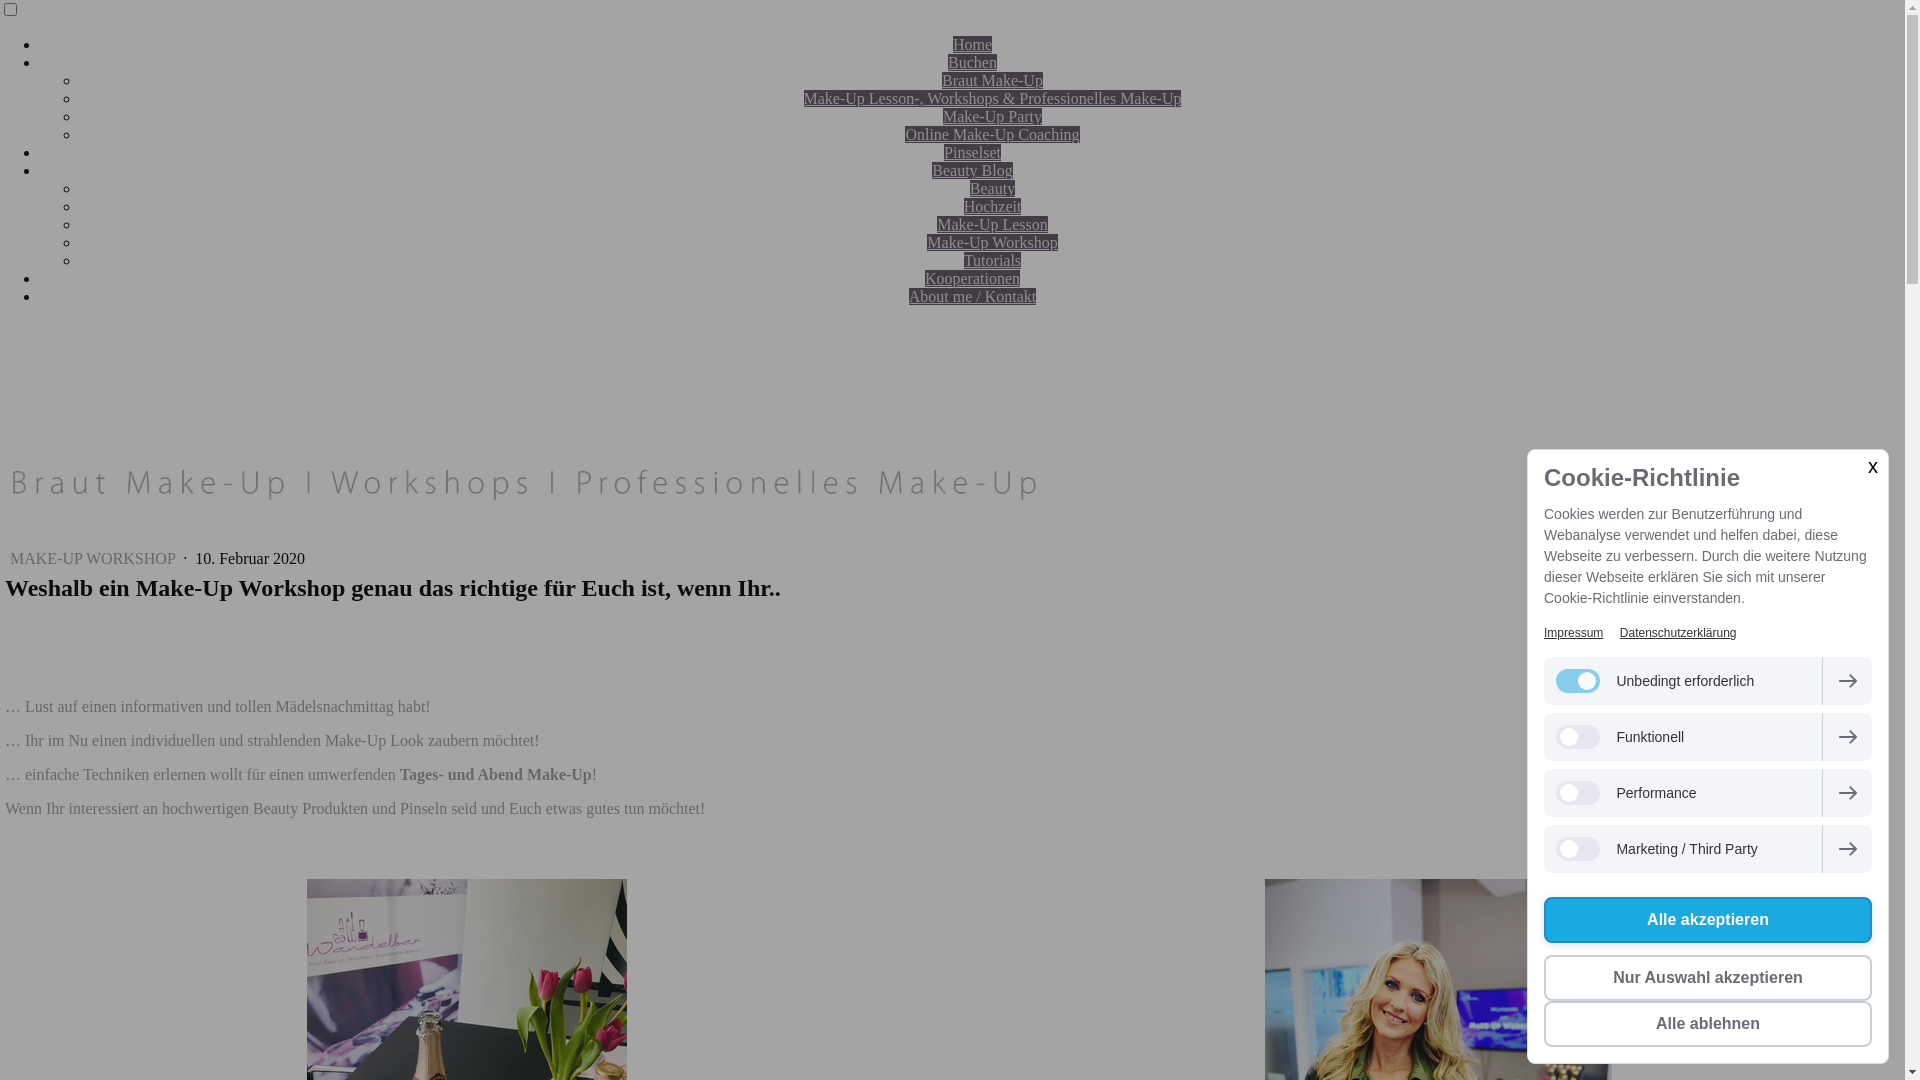  I want to click on Make-Up Workshop, so click(992, 242).